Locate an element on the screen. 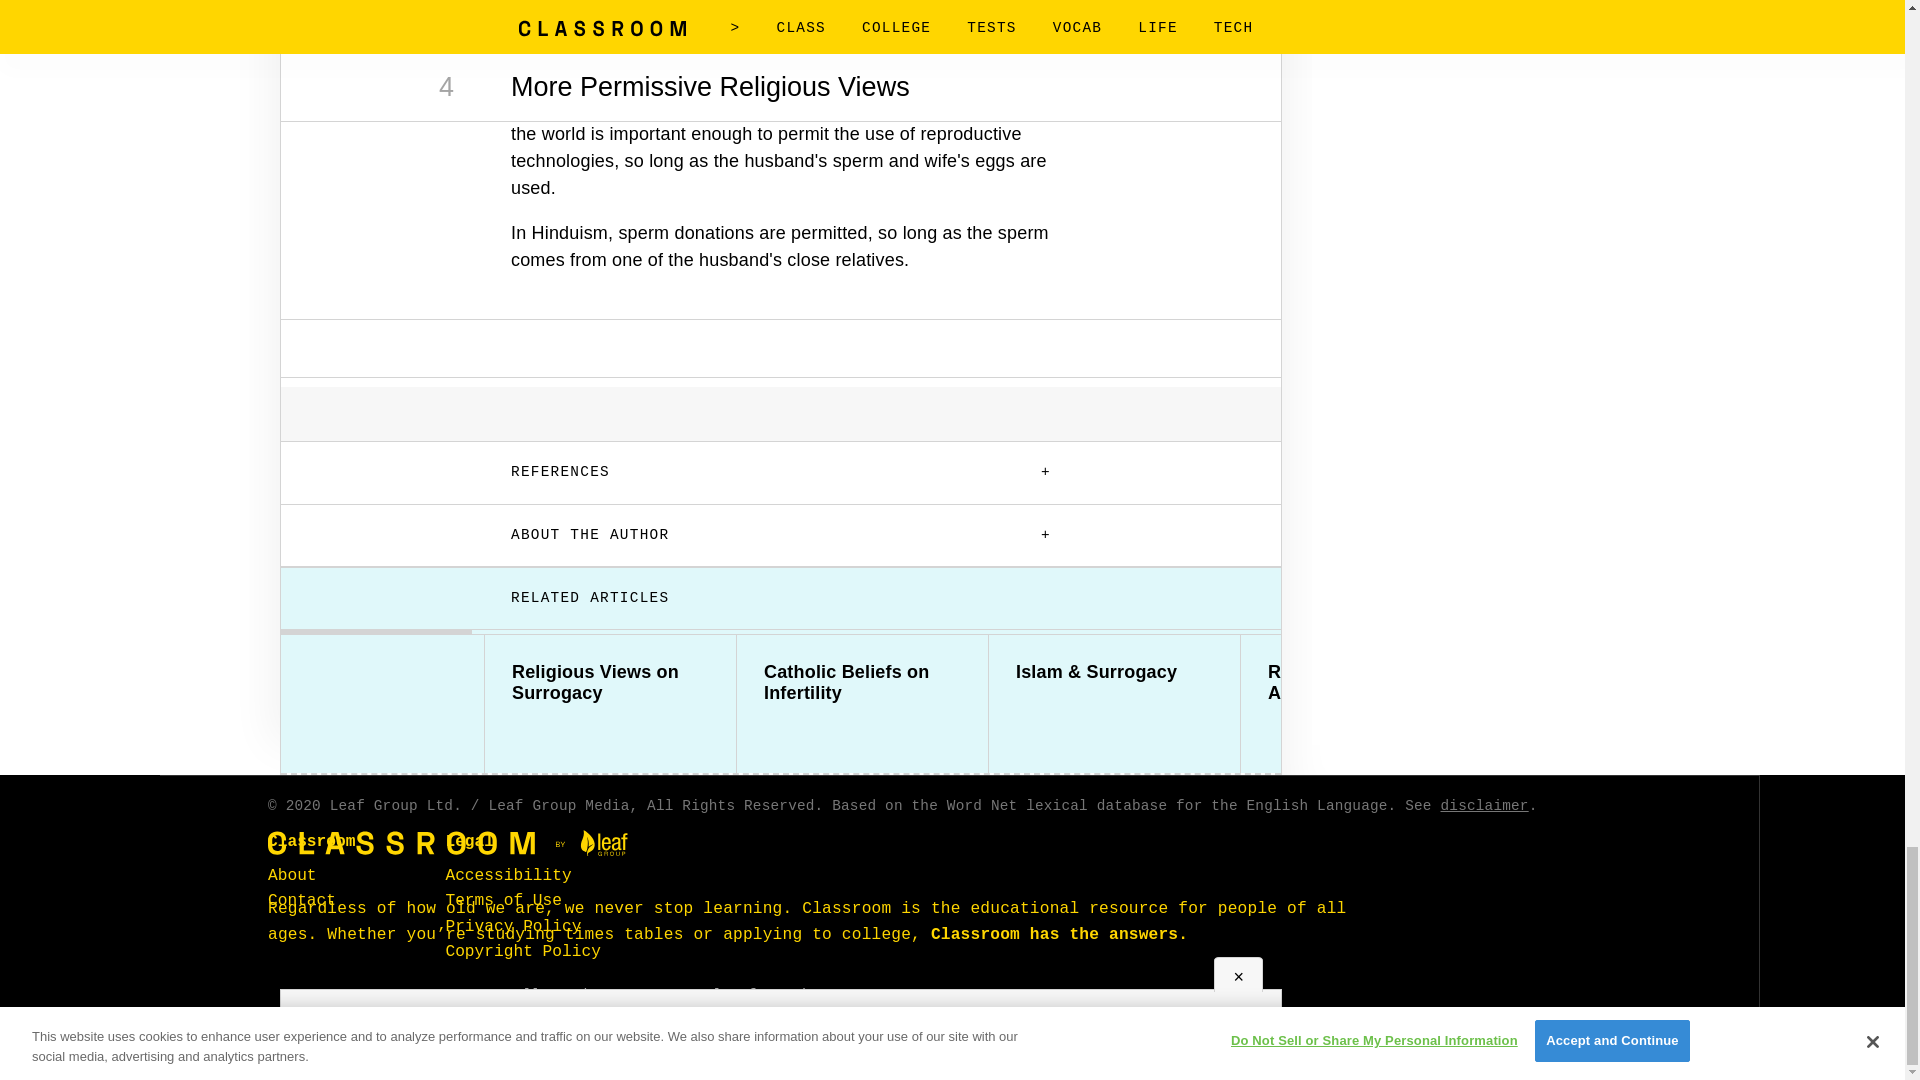 The height and width of the screenshot is (1080, 1920). Religious Beliefs and Assisted Suicide is located at coordinates (1366, 683).